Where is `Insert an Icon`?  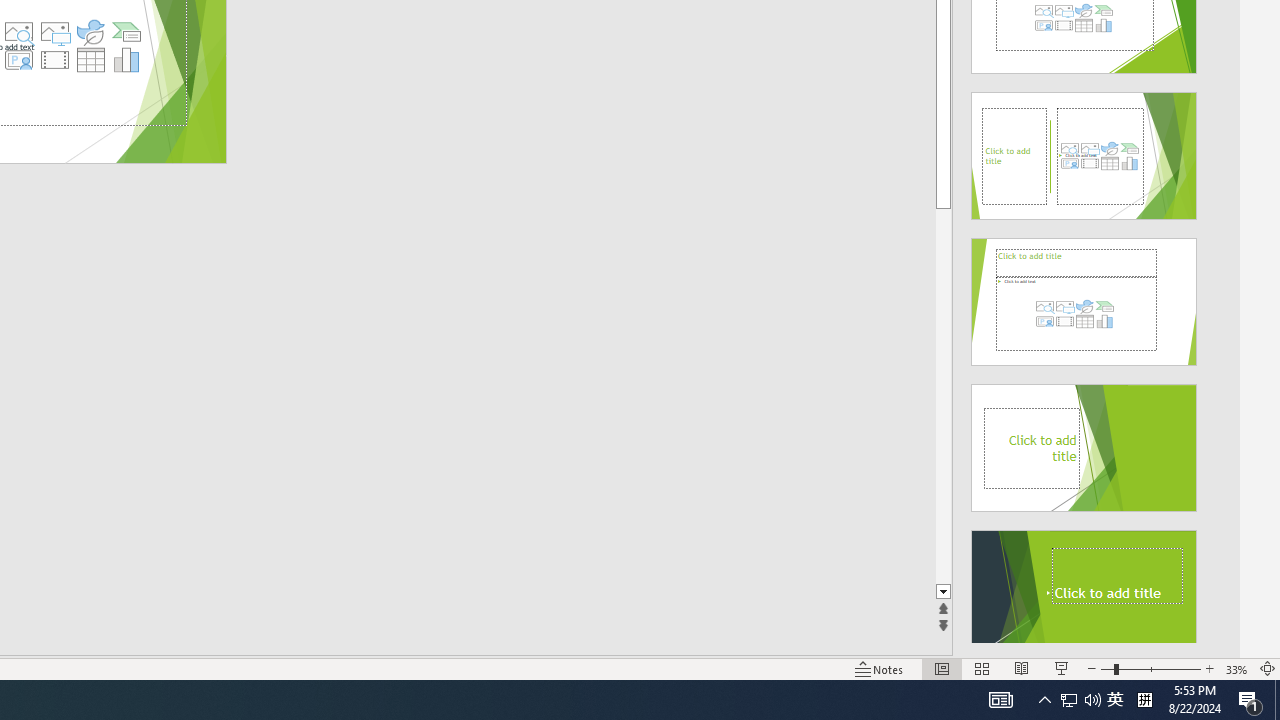
Insert an Icon is located at coordinates (91, 32).